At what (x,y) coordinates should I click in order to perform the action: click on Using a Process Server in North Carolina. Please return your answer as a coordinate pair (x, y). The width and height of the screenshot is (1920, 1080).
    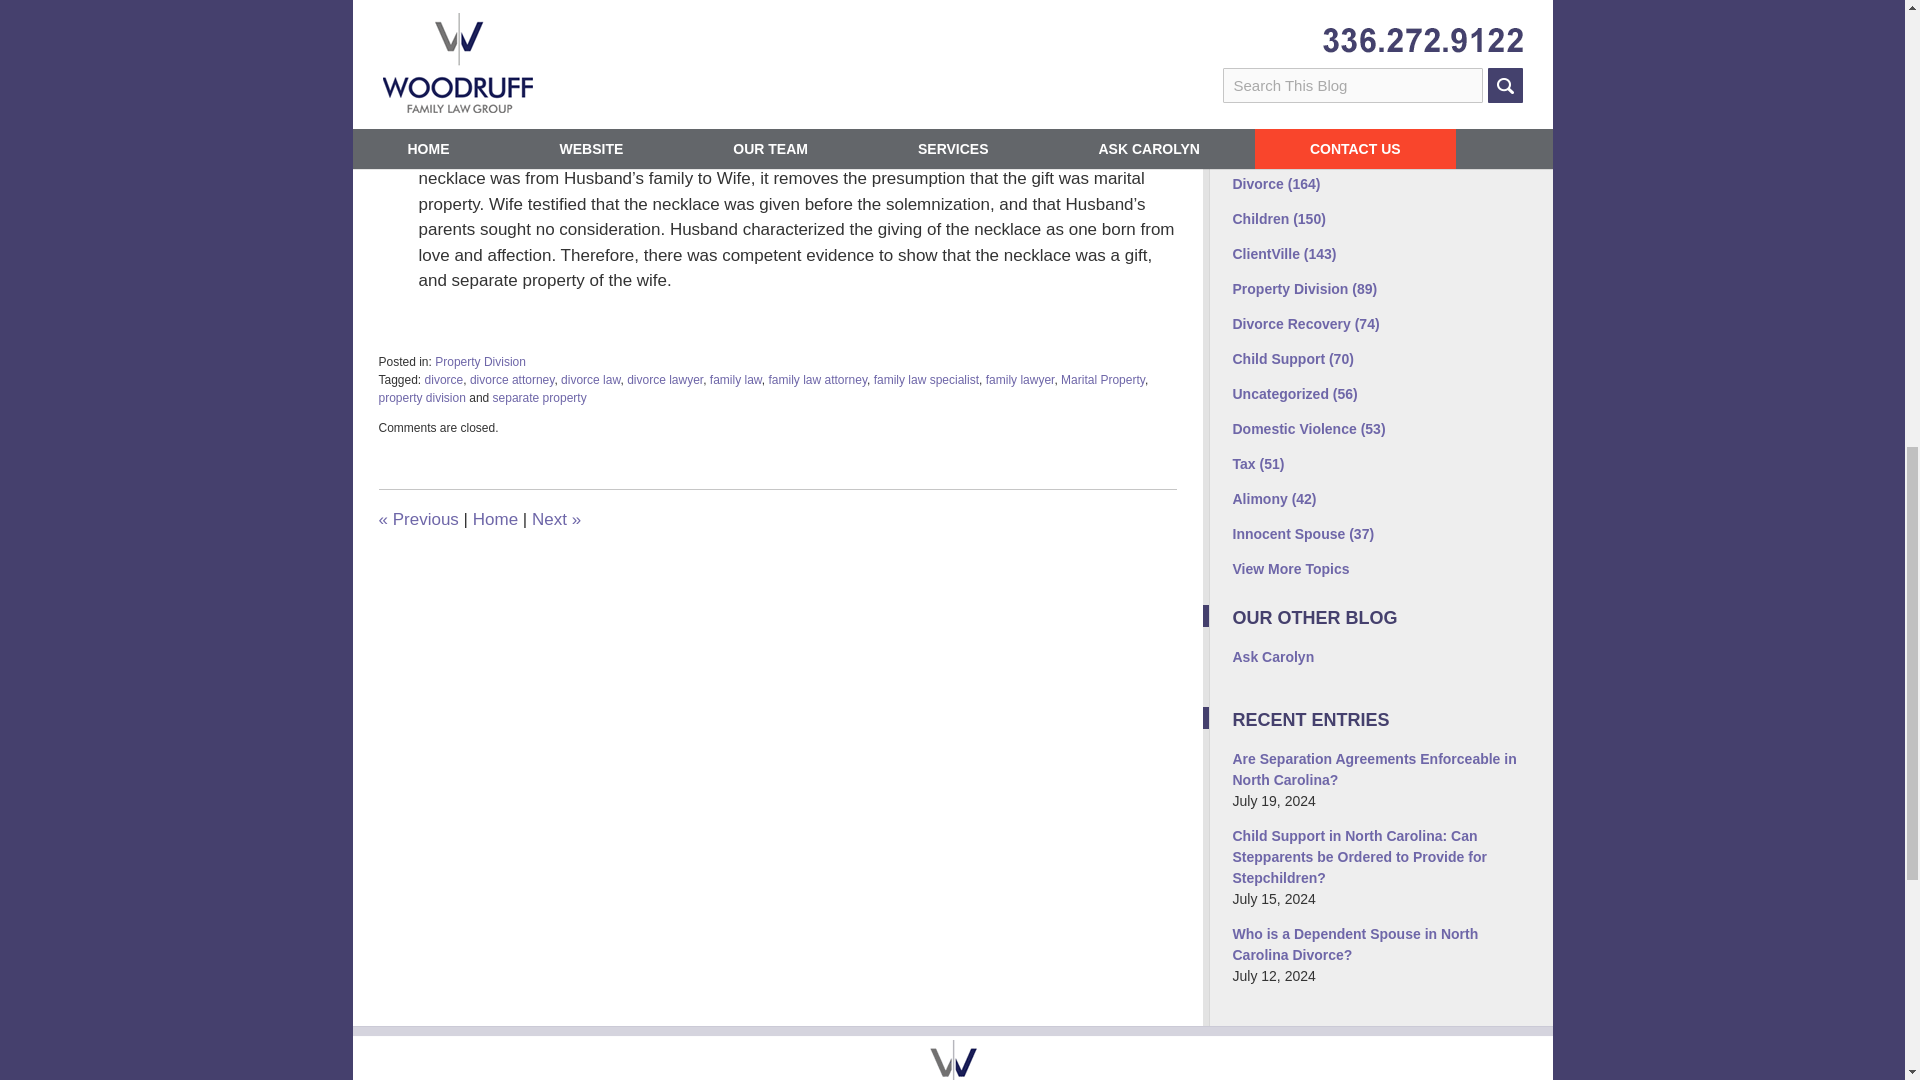
    Looking at the image, I should click on (556, 519).